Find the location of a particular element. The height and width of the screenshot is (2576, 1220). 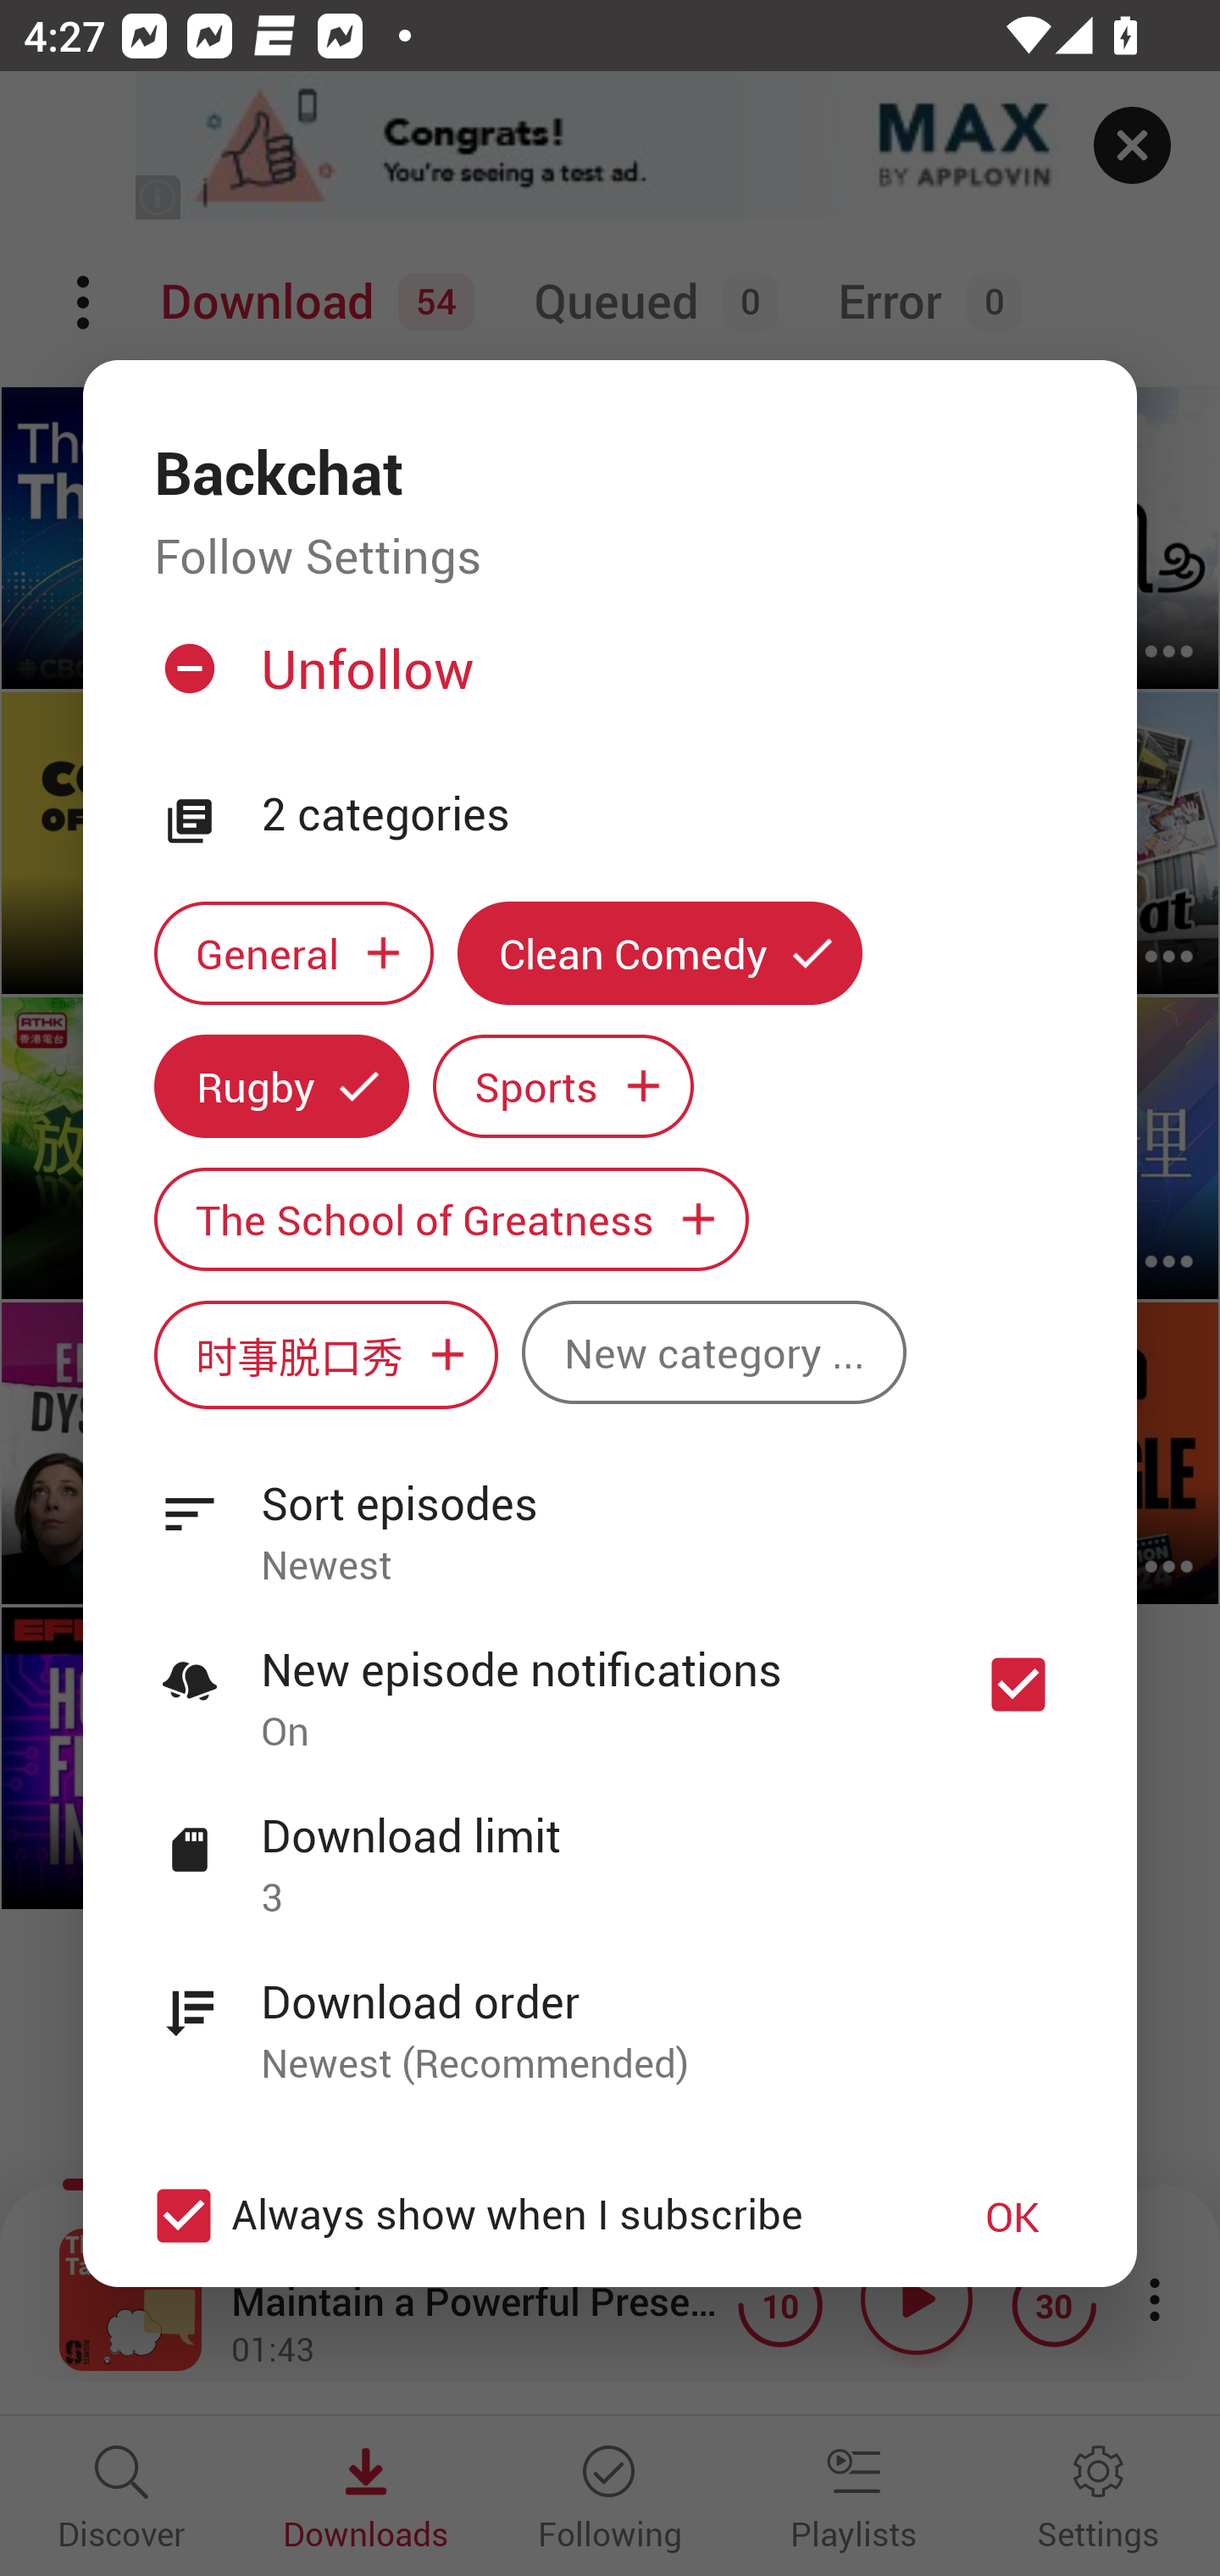

The School of Greatness is located at coordinates (451, 1219).